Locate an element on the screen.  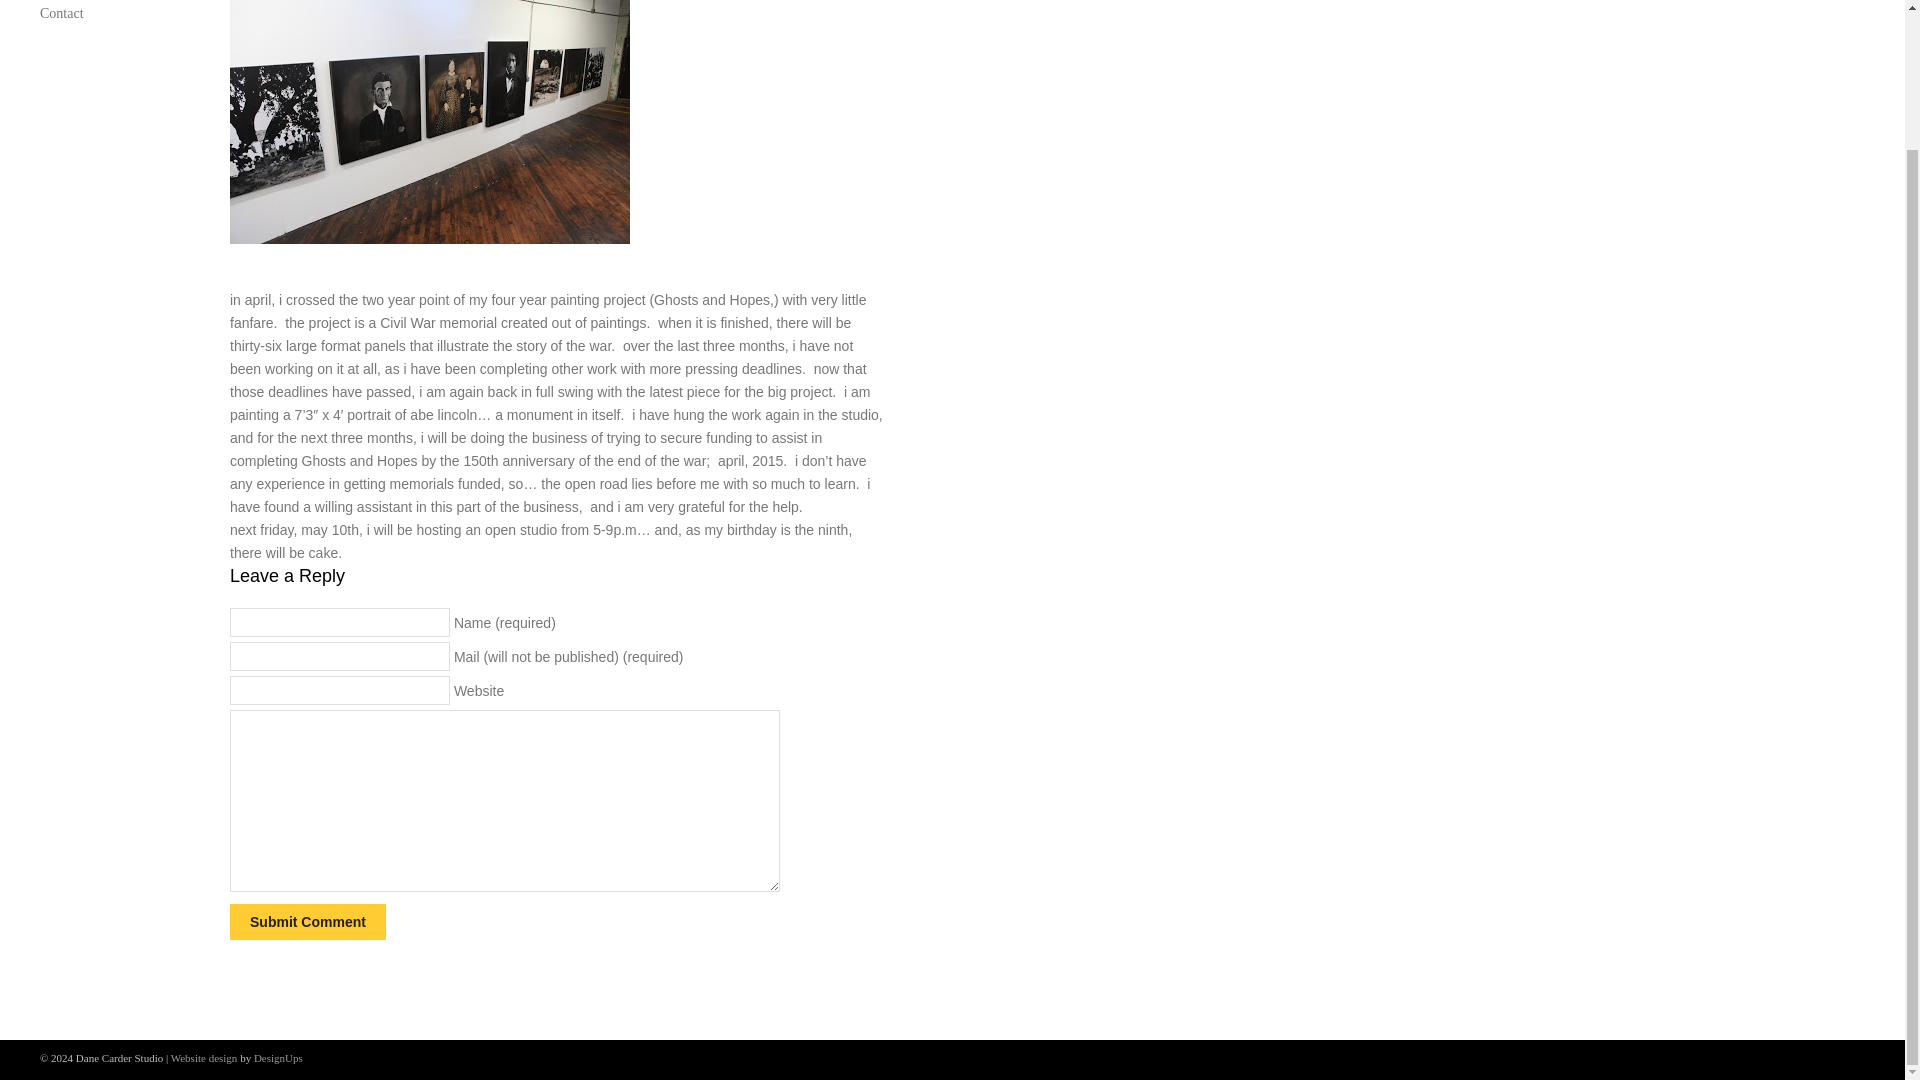
DesignUps is located at coordinates (278, 899).